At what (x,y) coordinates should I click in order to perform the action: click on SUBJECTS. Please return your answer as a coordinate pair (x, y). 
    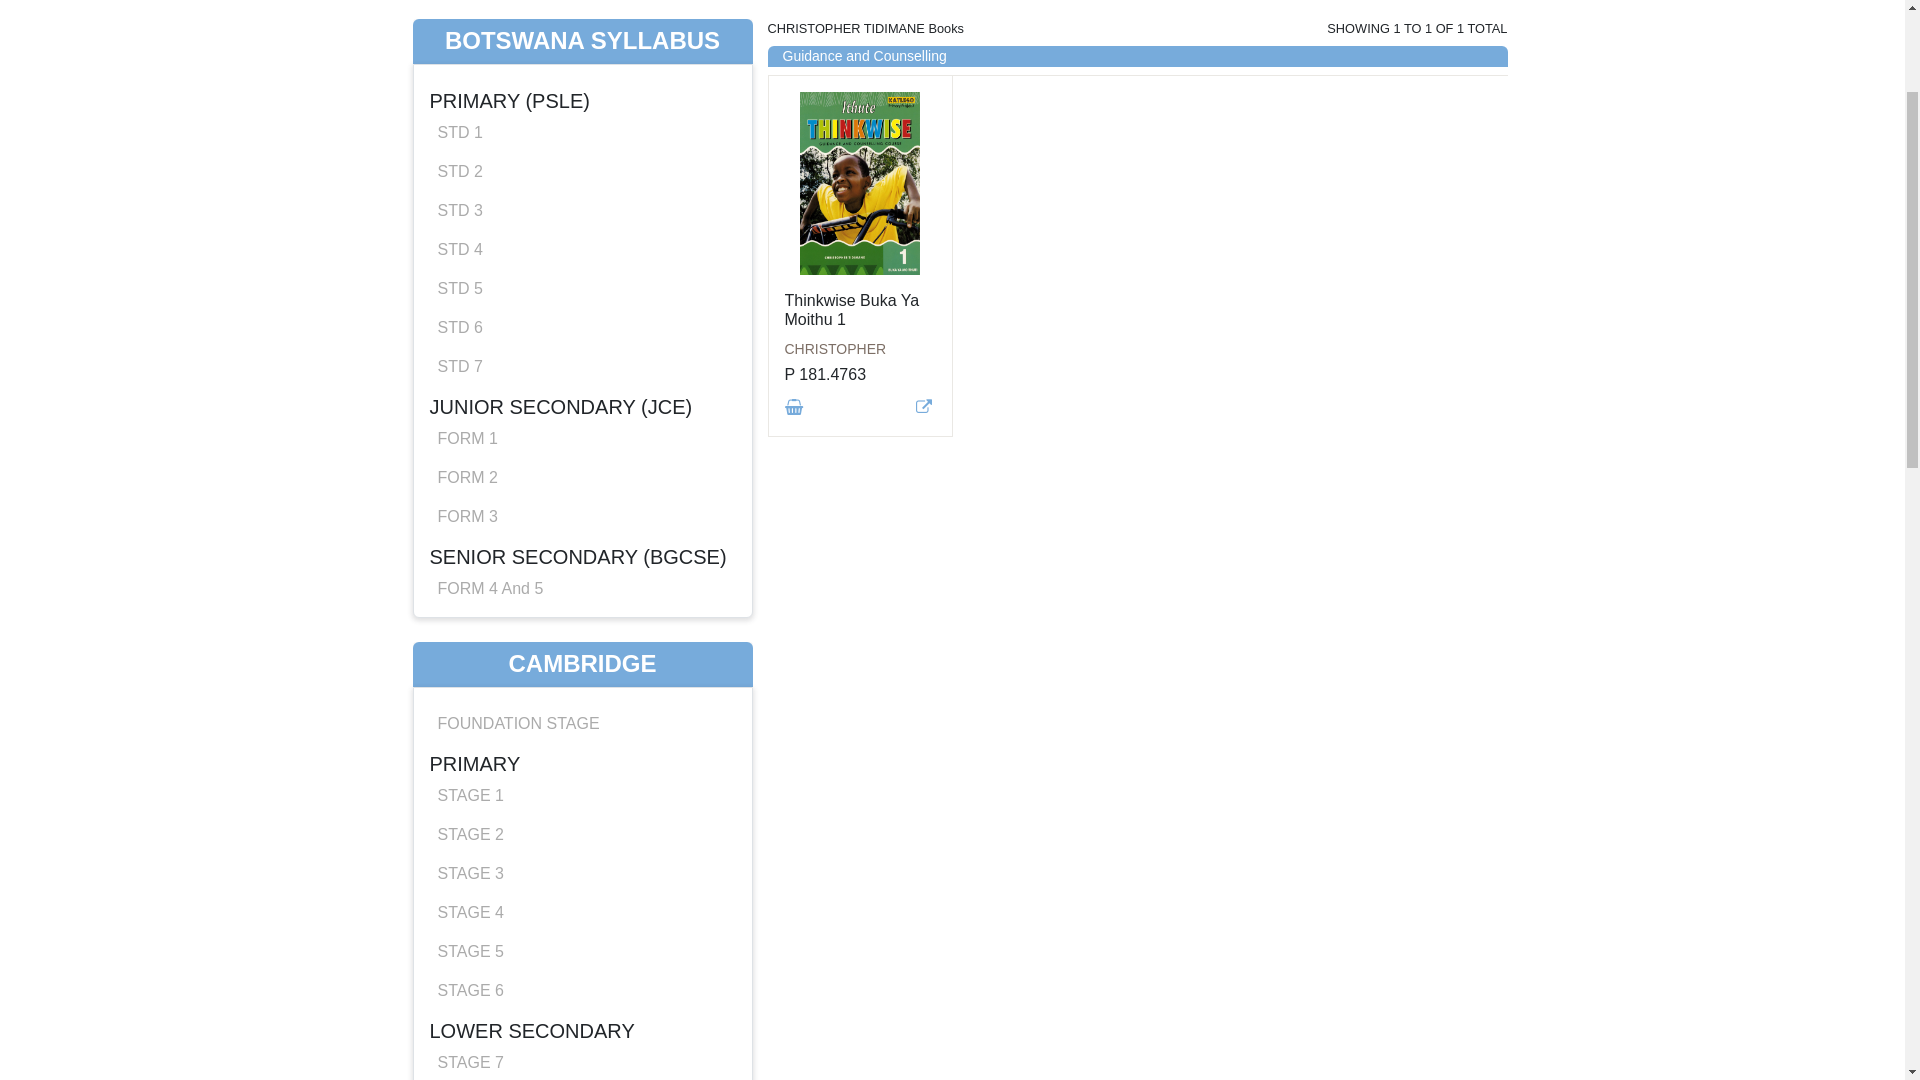
    Looking at the image, I should click on (1220, 104).